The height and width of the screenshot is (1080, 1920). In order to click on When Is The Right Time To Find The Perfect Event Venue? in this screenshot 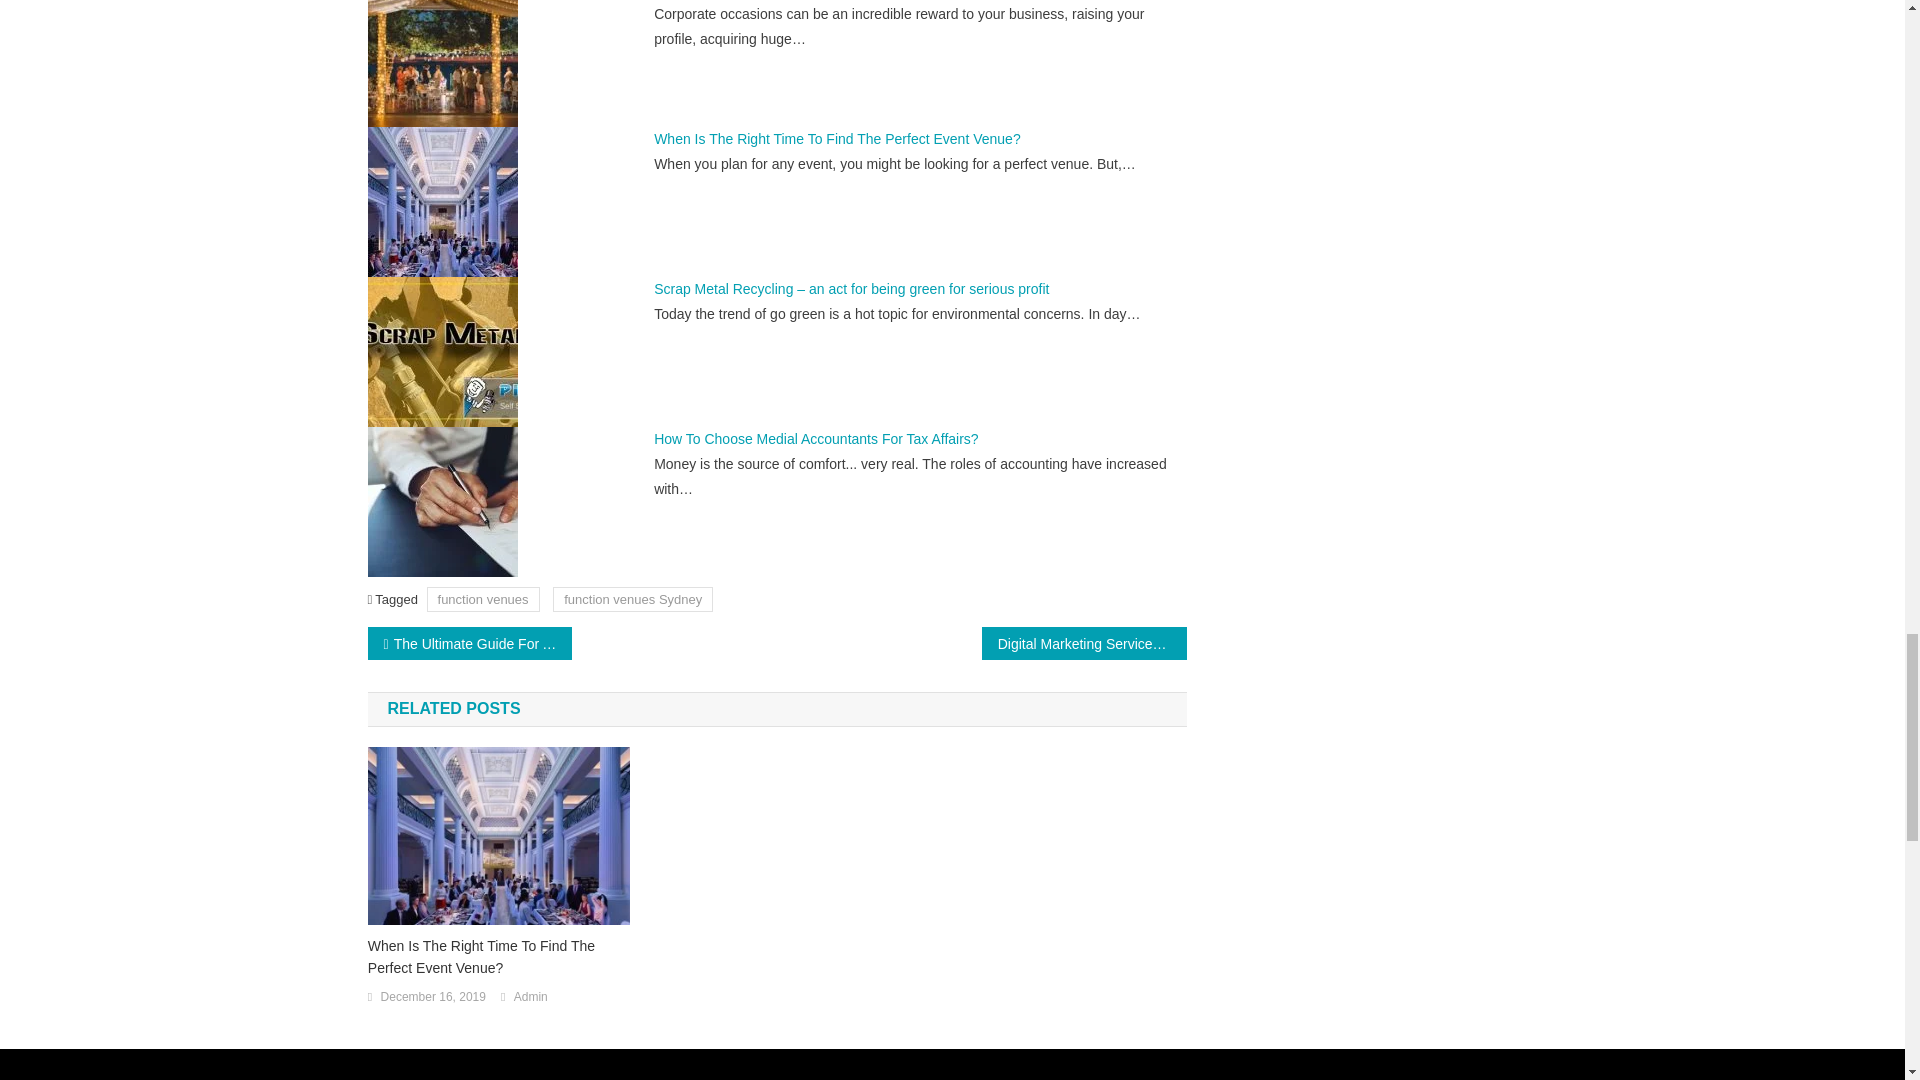, I will do `click(498, 956)`.